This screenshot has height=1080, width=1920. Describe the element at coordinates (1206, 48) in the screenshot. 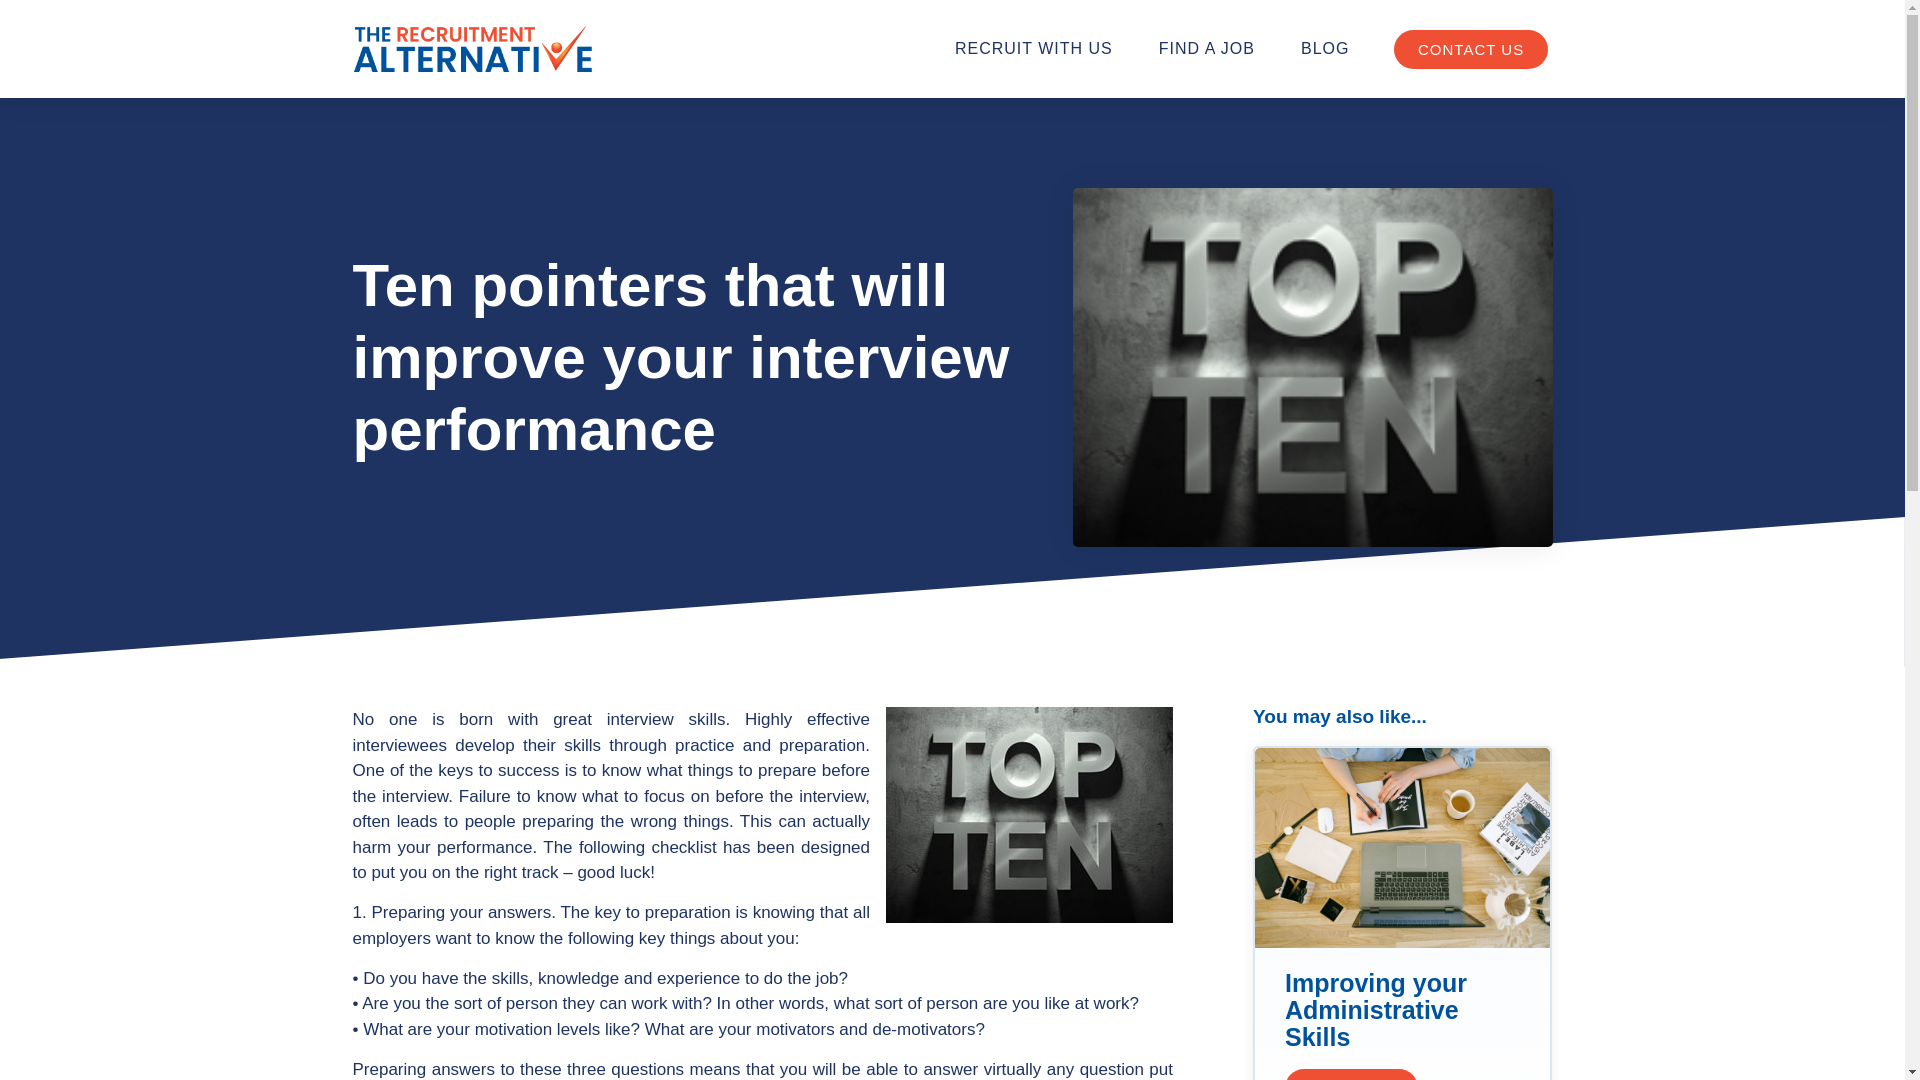

I see `FIND A JOB` at that location.